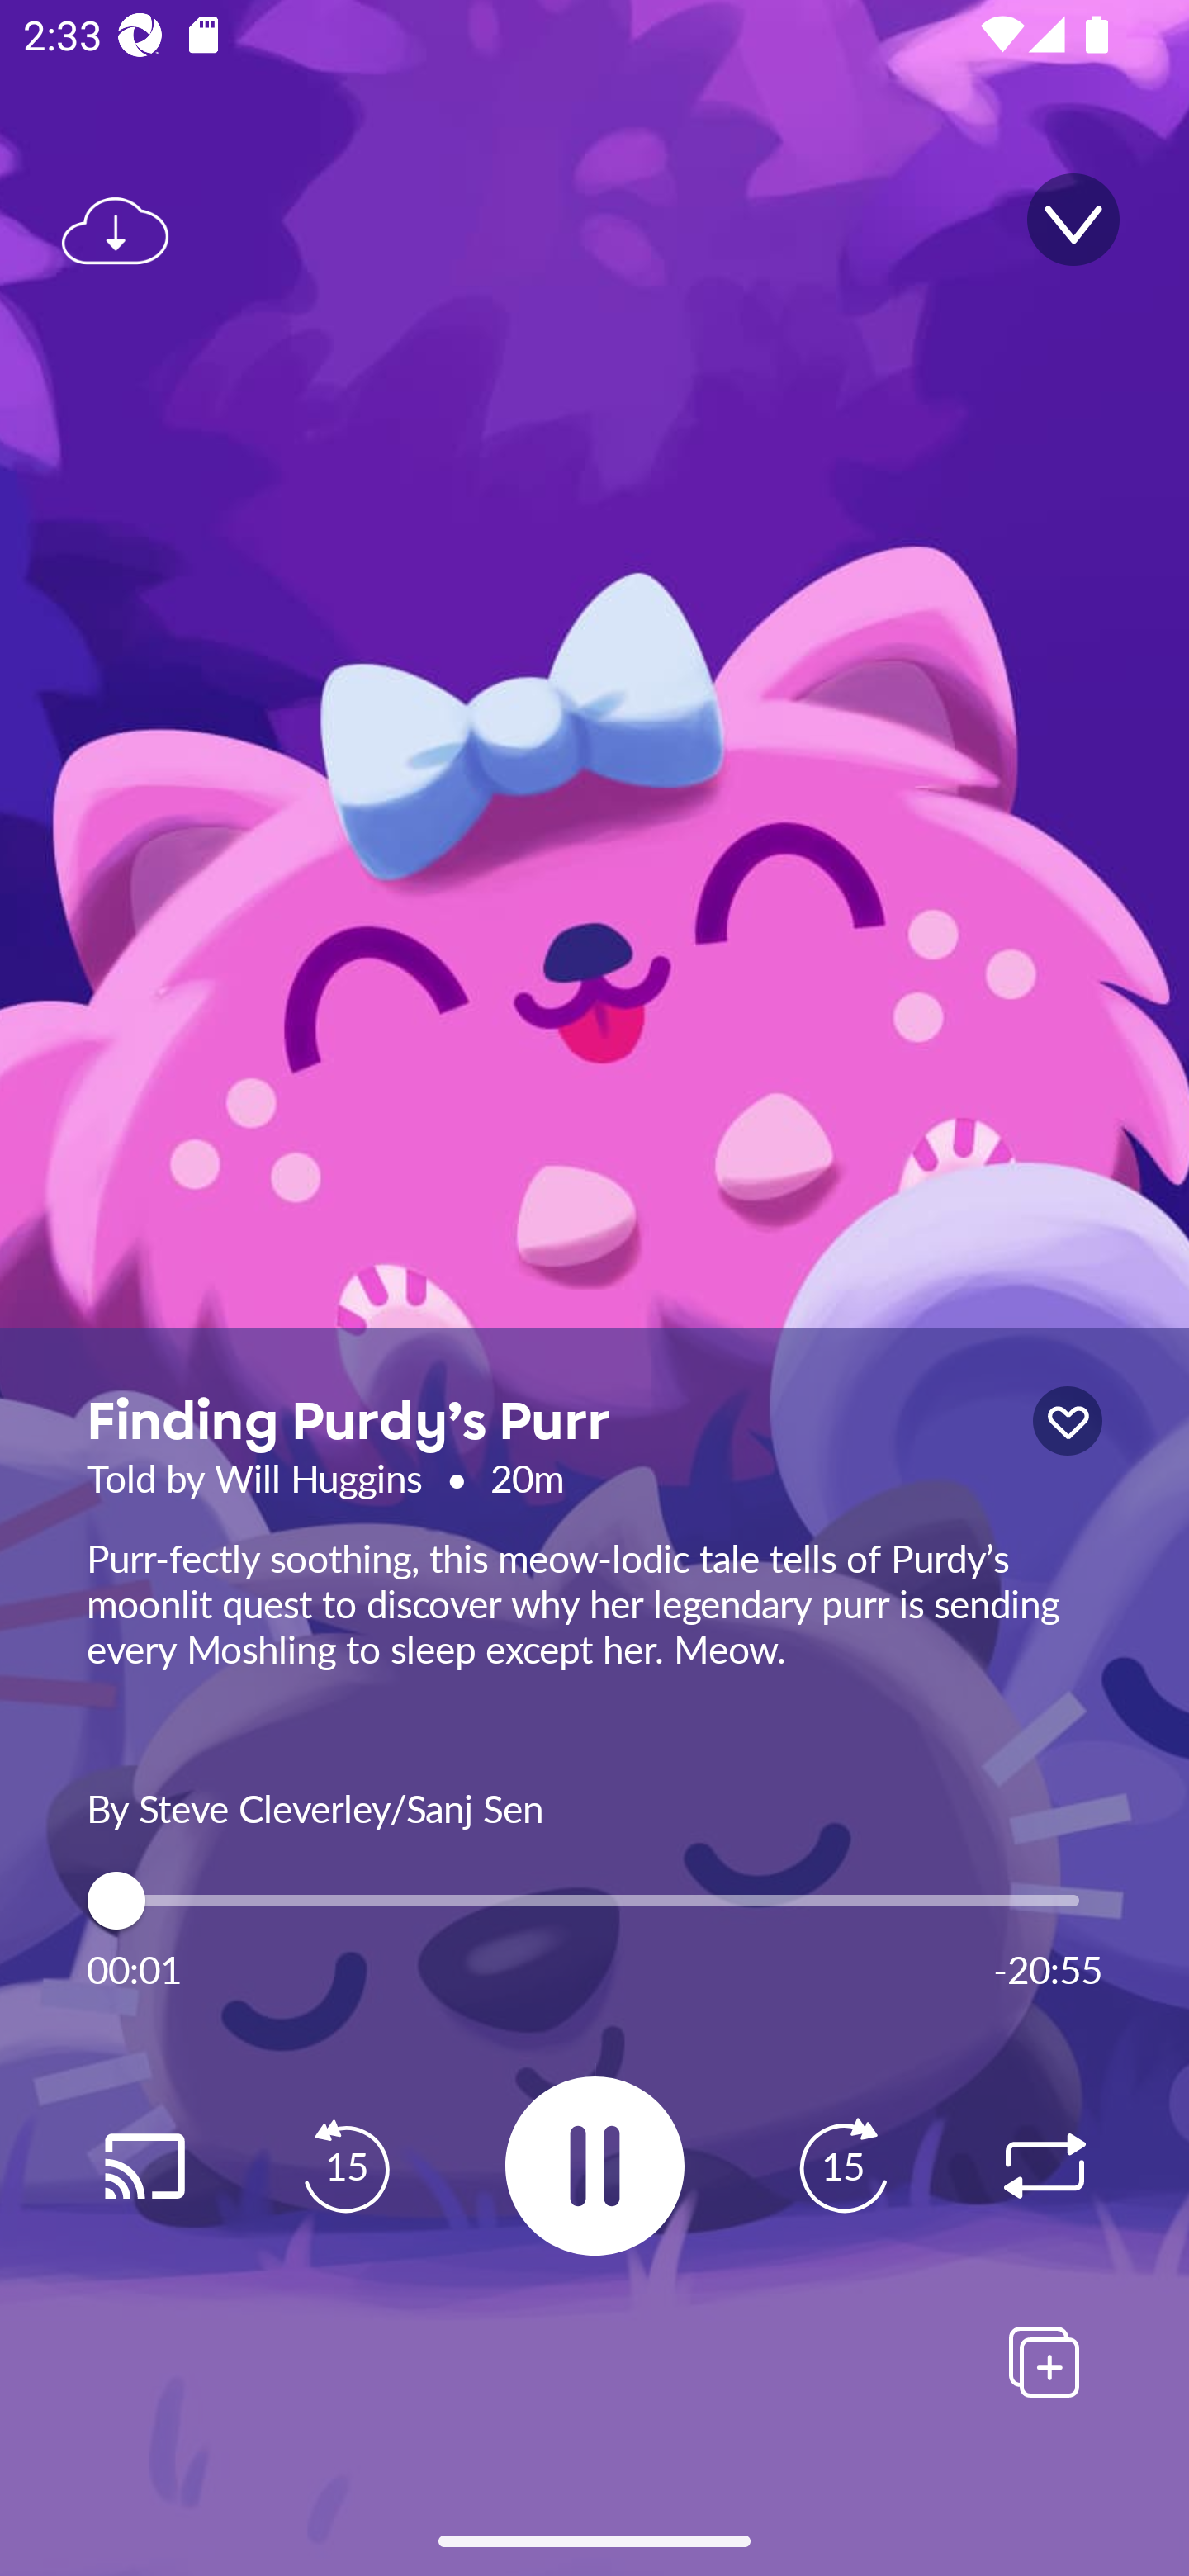 The height and width of the screenshot is (2576, 1189). I want to click on Replay 15, so click(842, 2166).